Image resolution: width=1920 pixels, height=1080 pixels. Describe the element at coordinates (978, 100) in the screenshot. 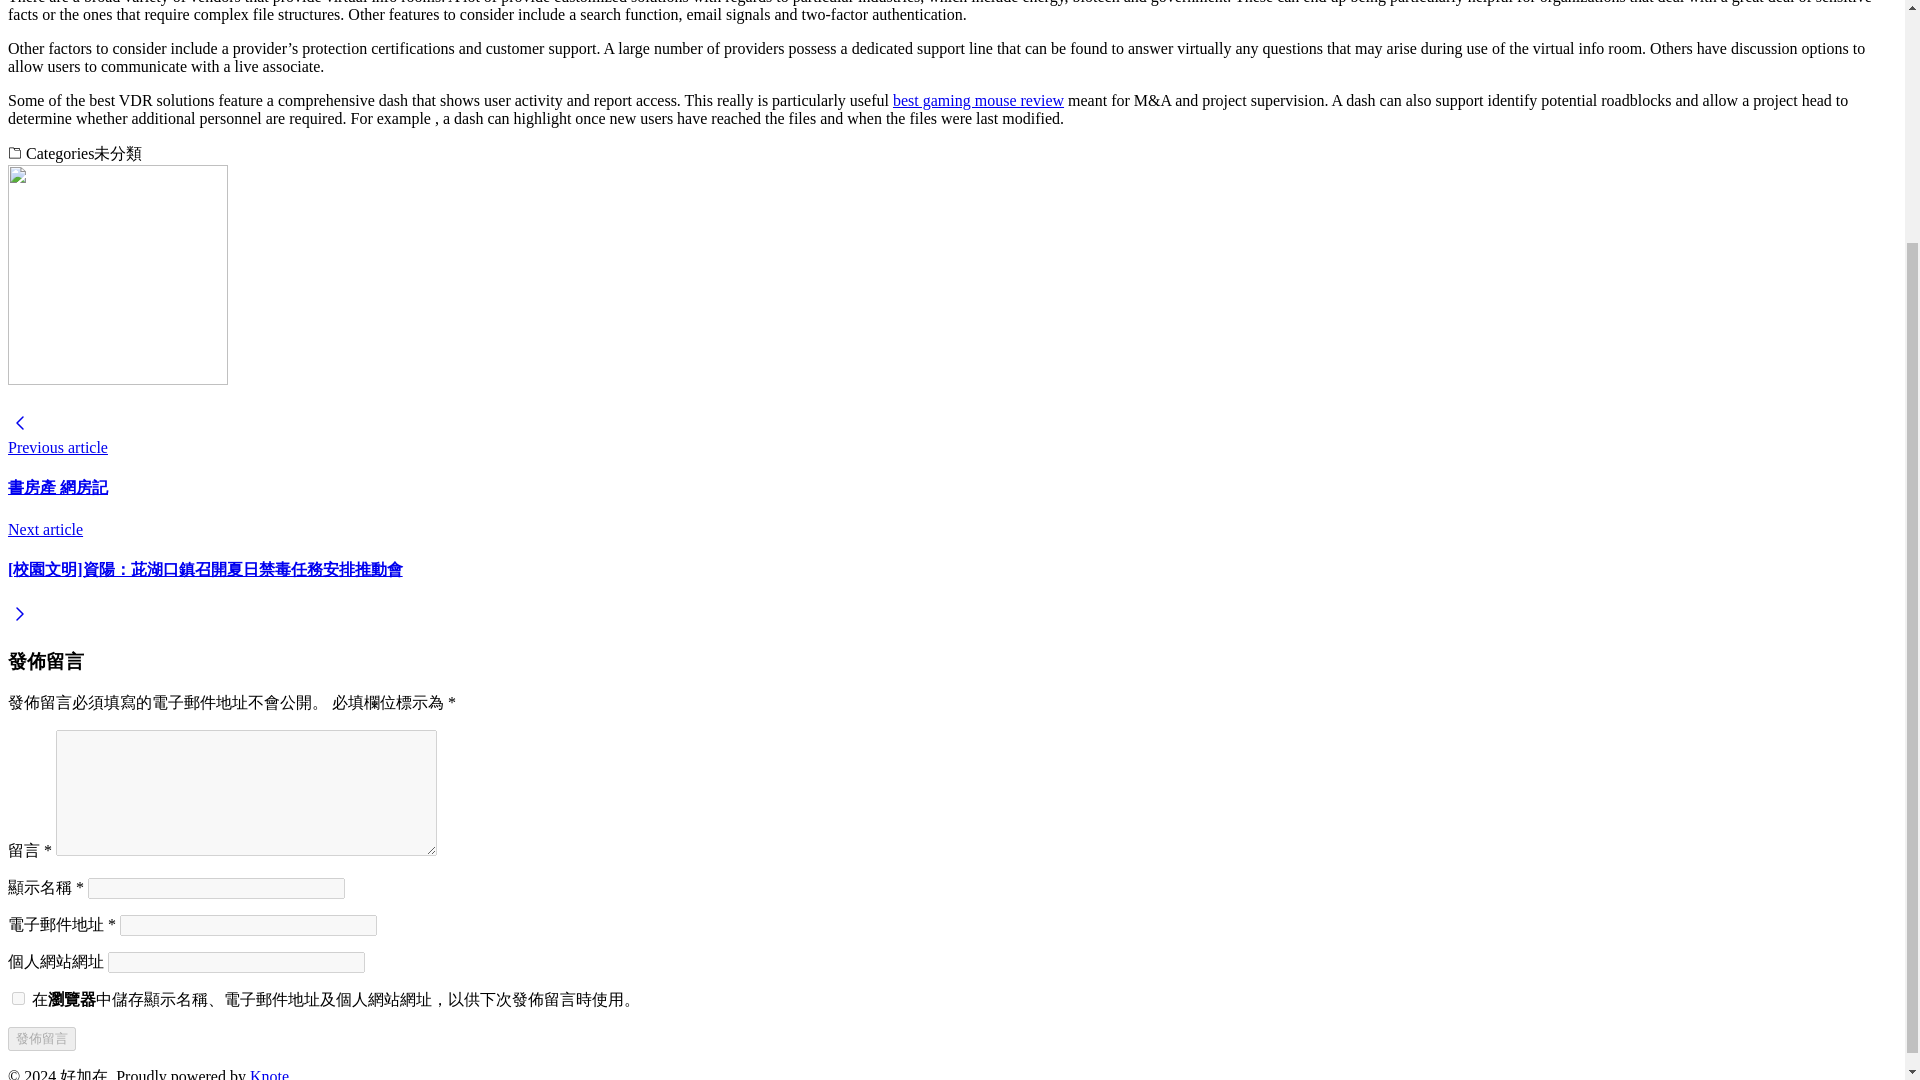

I see `best gaming mouse review` at that location.